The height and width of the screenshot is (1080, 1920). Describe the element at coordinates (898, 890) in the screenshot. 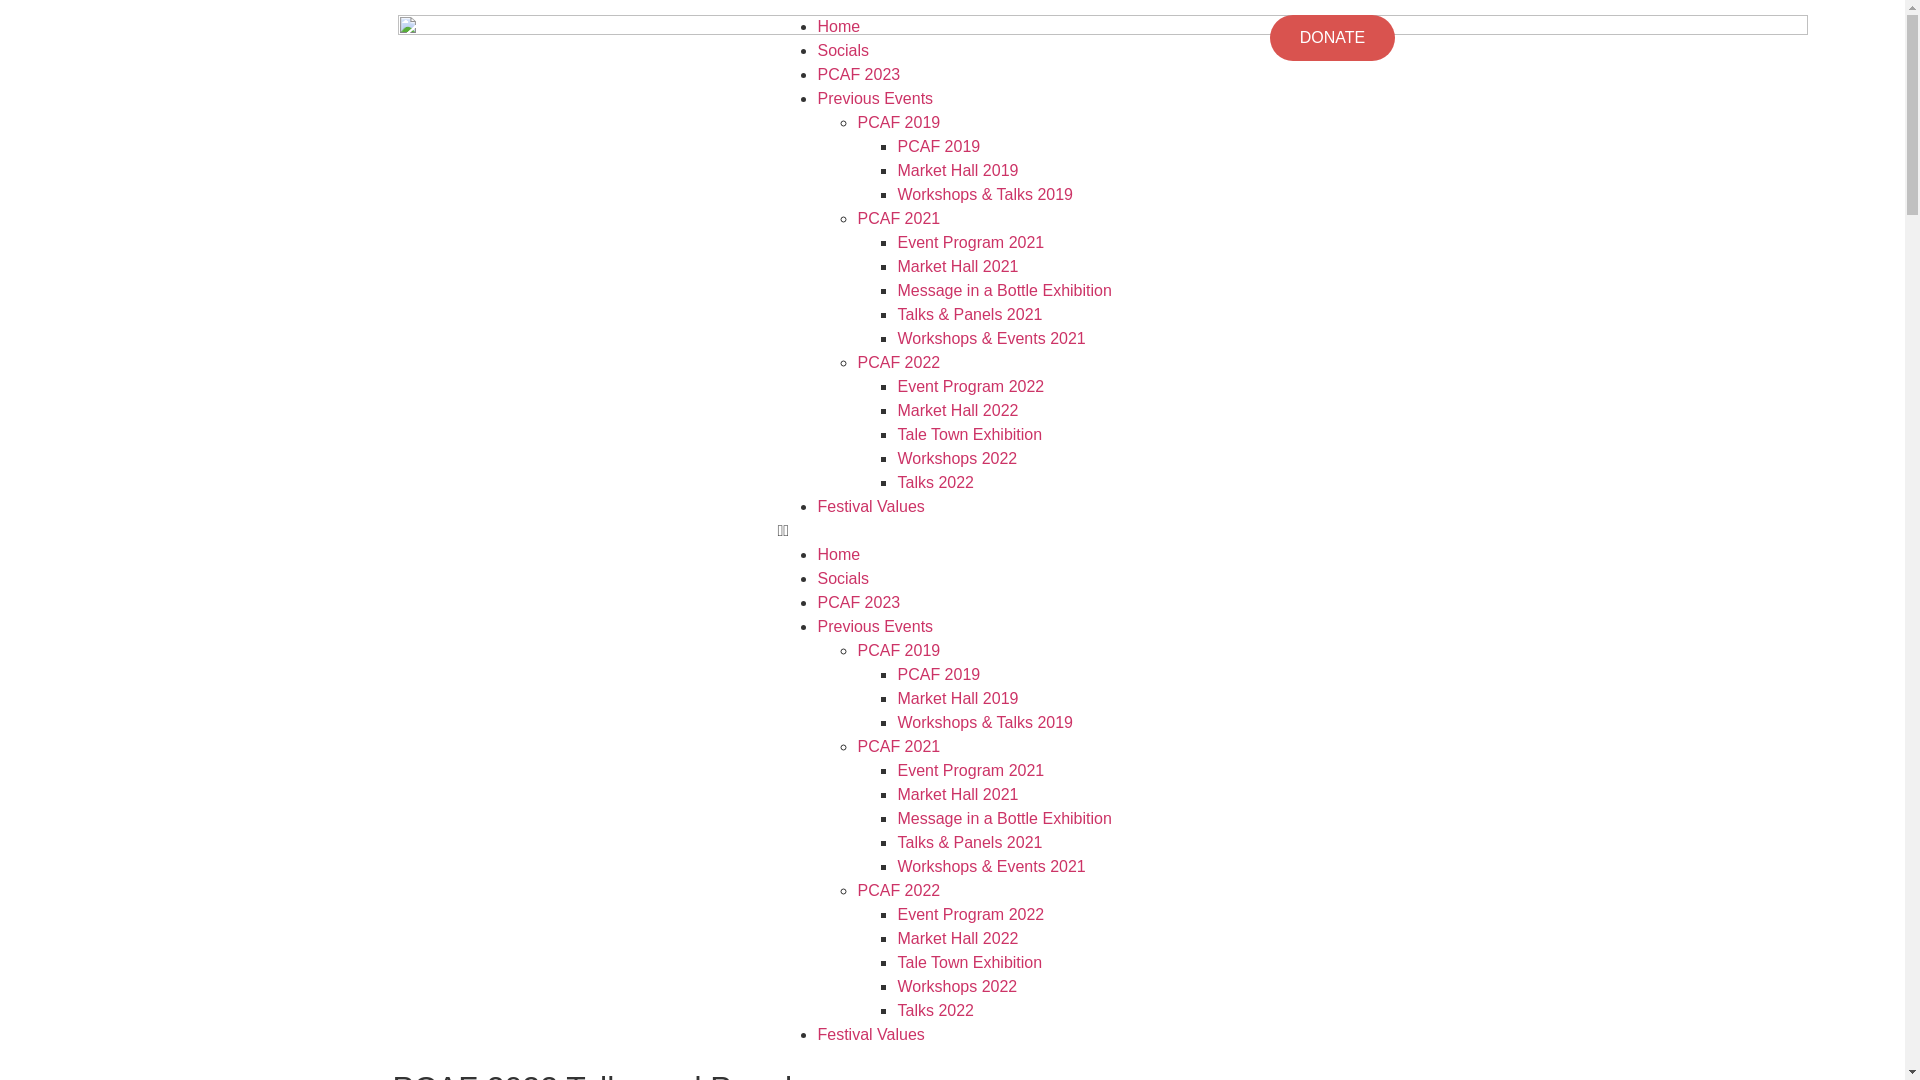

I see `PCAF 2022` at that location.